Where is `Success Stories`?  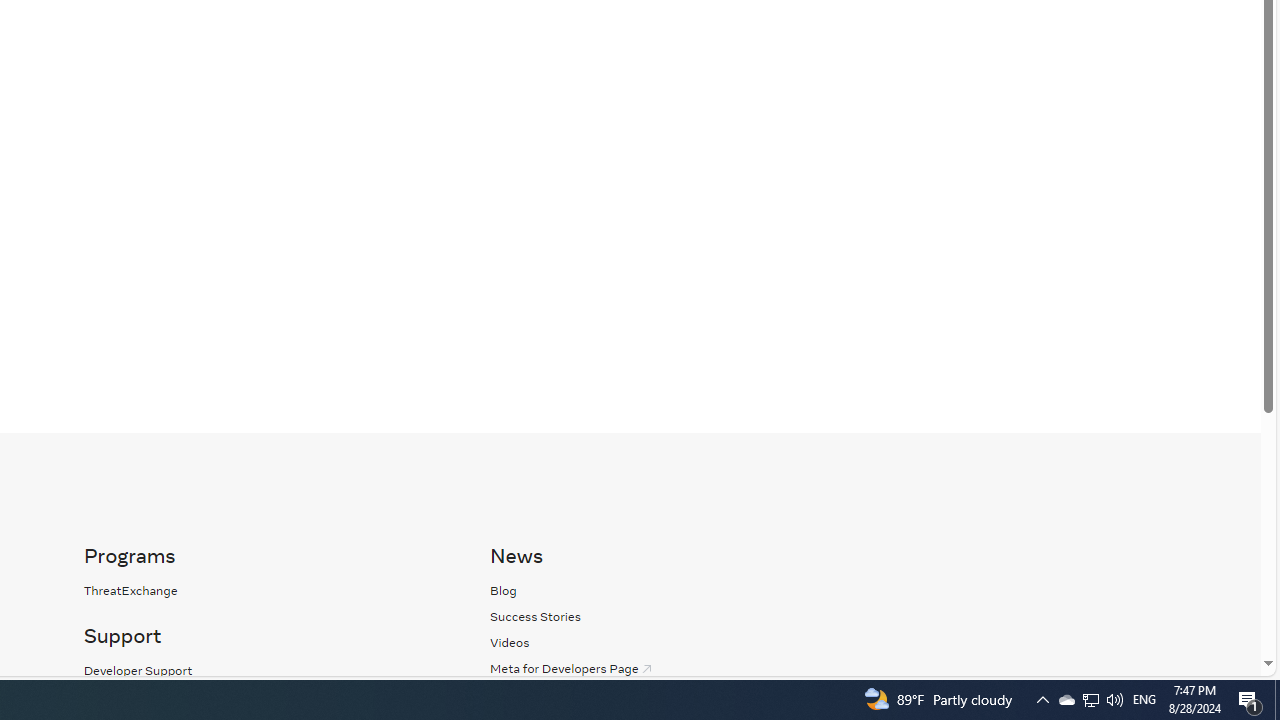
Success Stories is located at coordinates (672, 616).